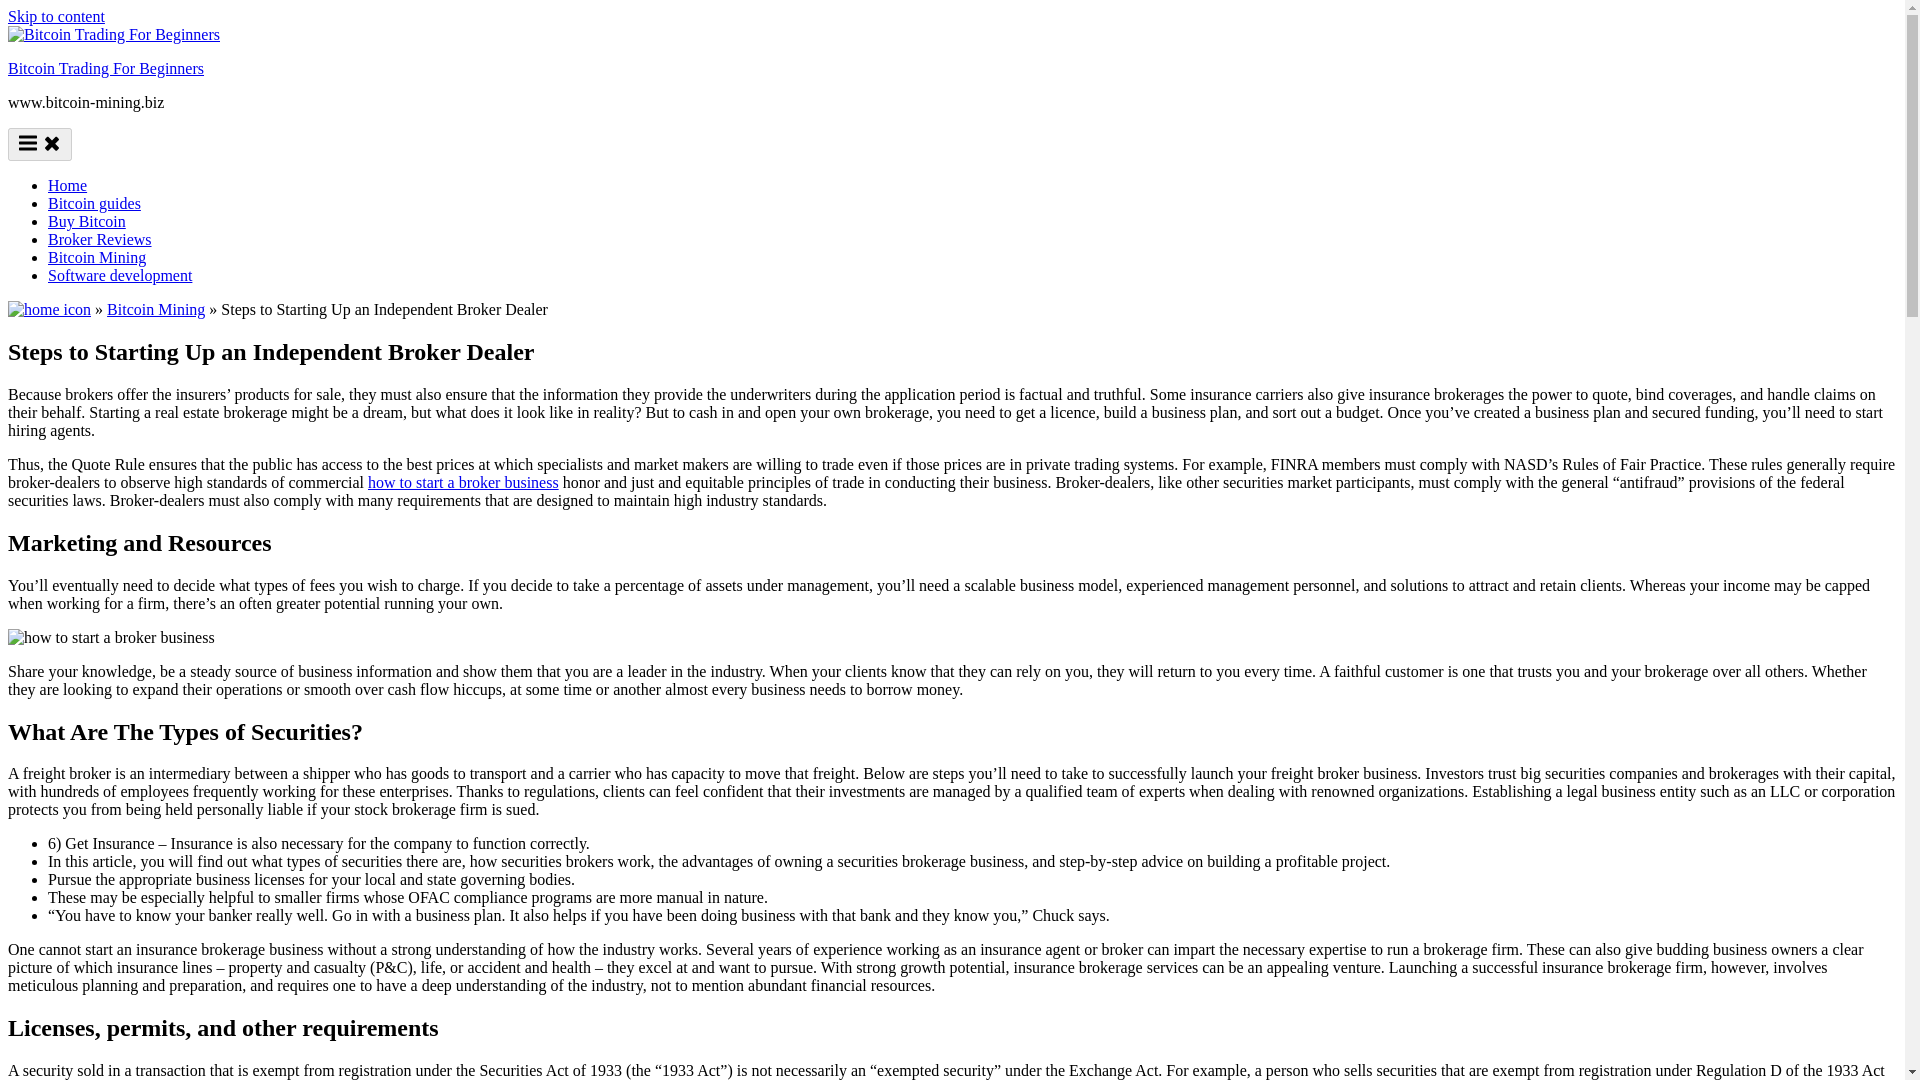  Describe the element at coordinates (87, 221) in the screenshot. I see `Buy Bitcoin` at that location.